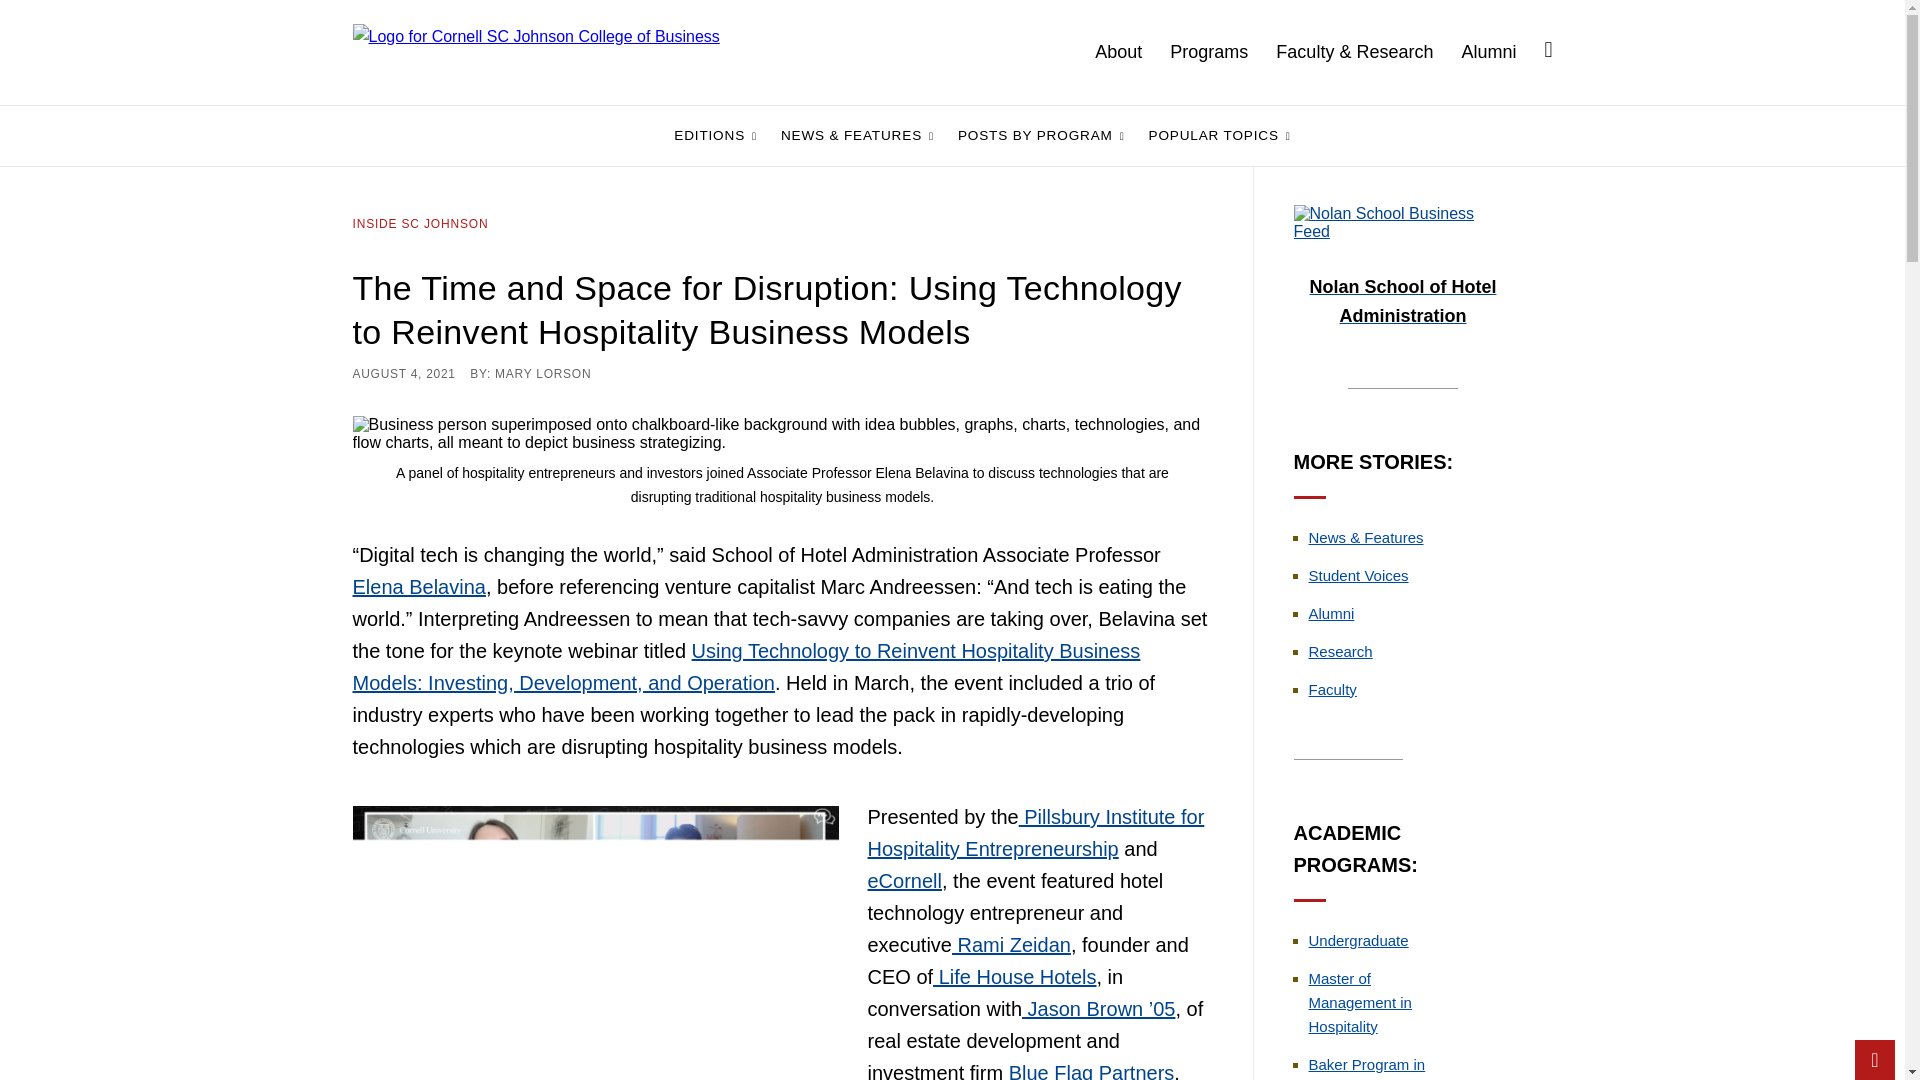  I want to click on Nolan stories about research, so click(1340, 650).